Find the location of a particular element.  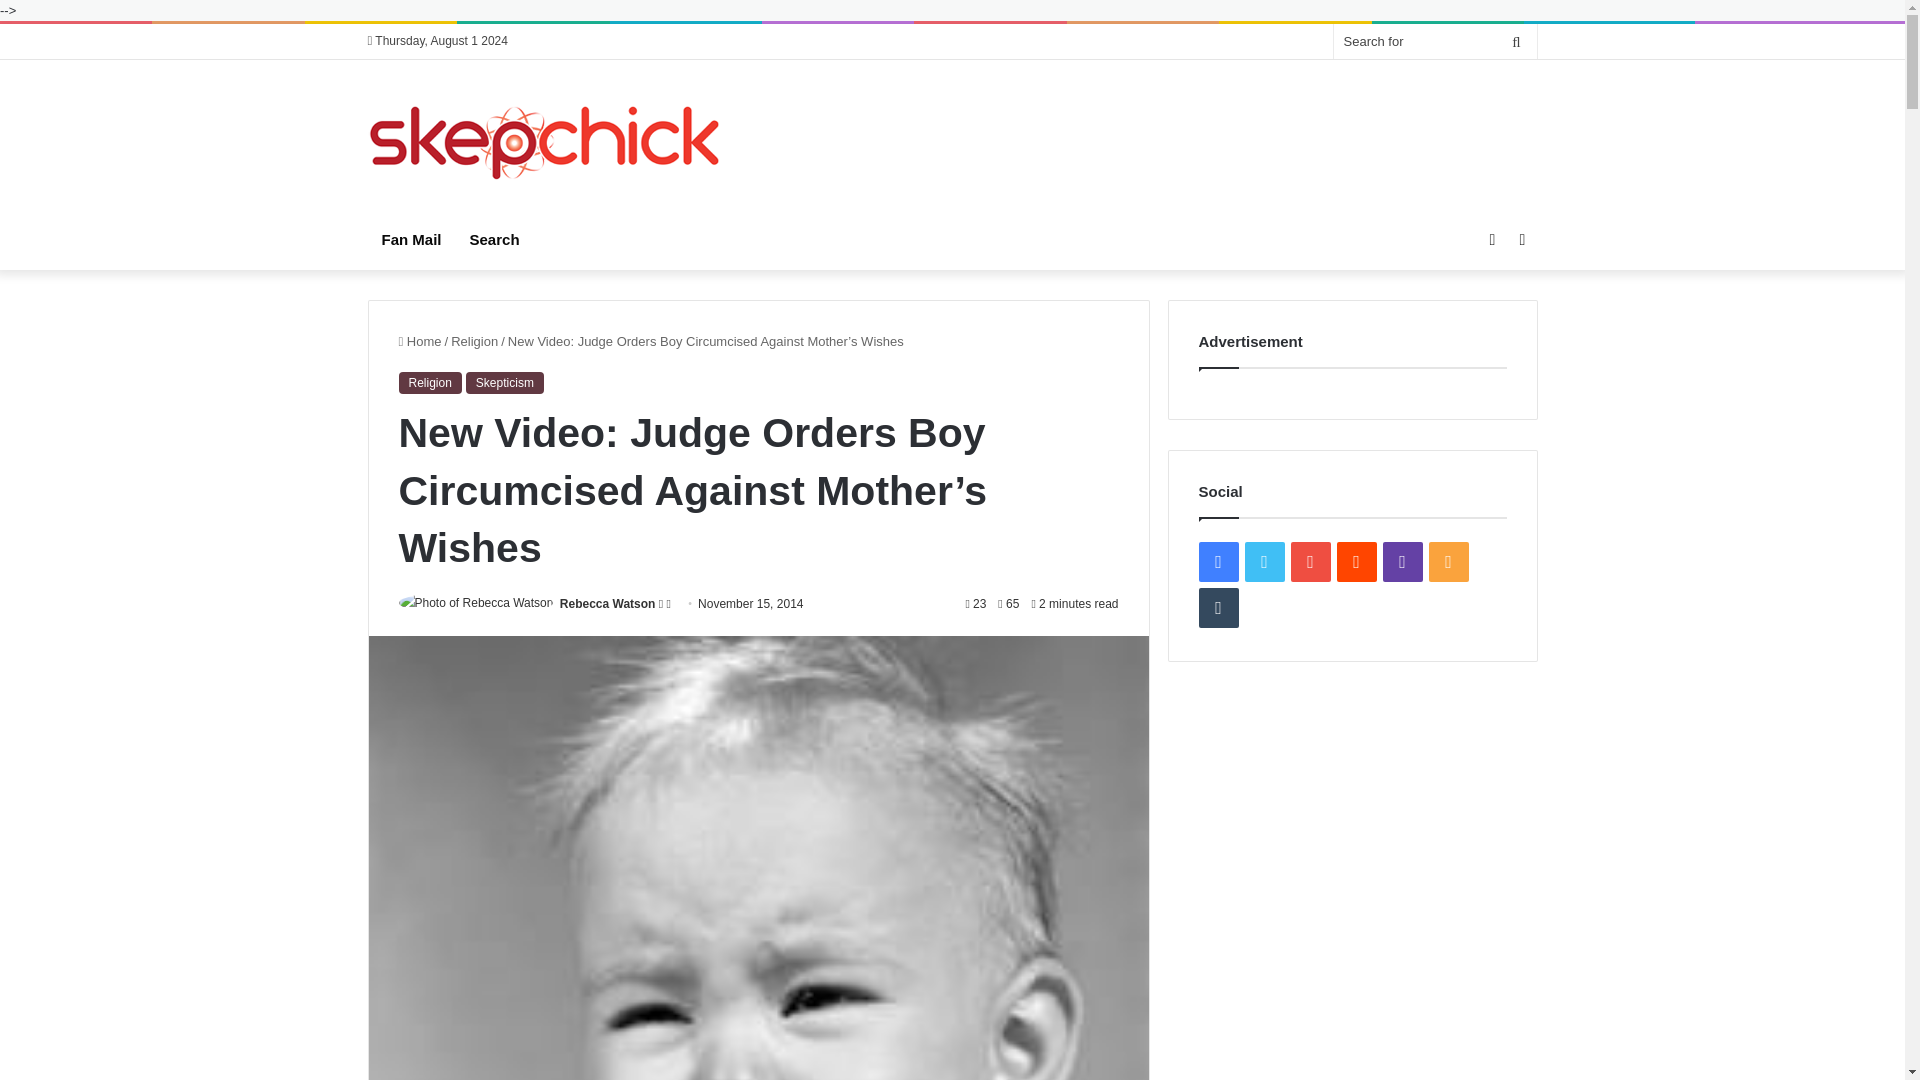

Religion is located at coordinates (474, 340).